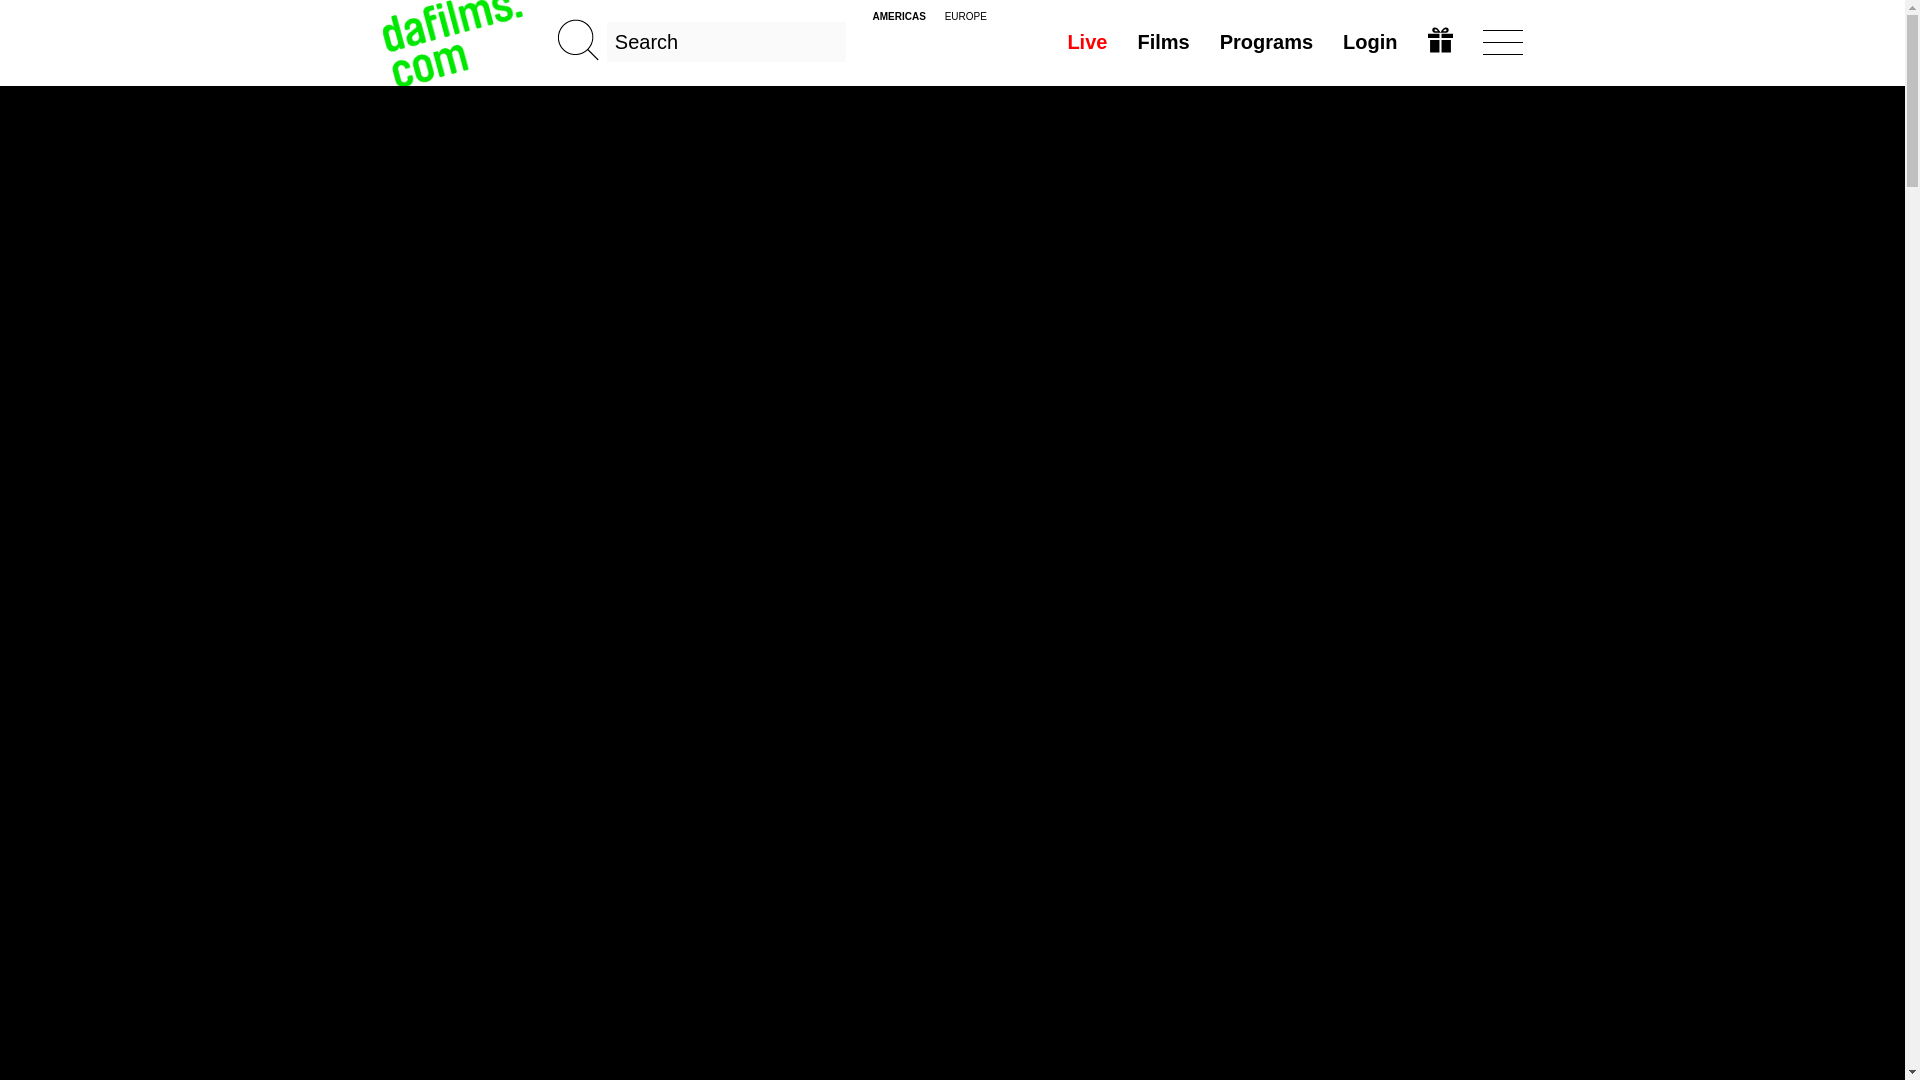 The image size is (1920, 1080). Describe the element at coordinates (1162, 41) in the screenshot. I see `Films` at that location.